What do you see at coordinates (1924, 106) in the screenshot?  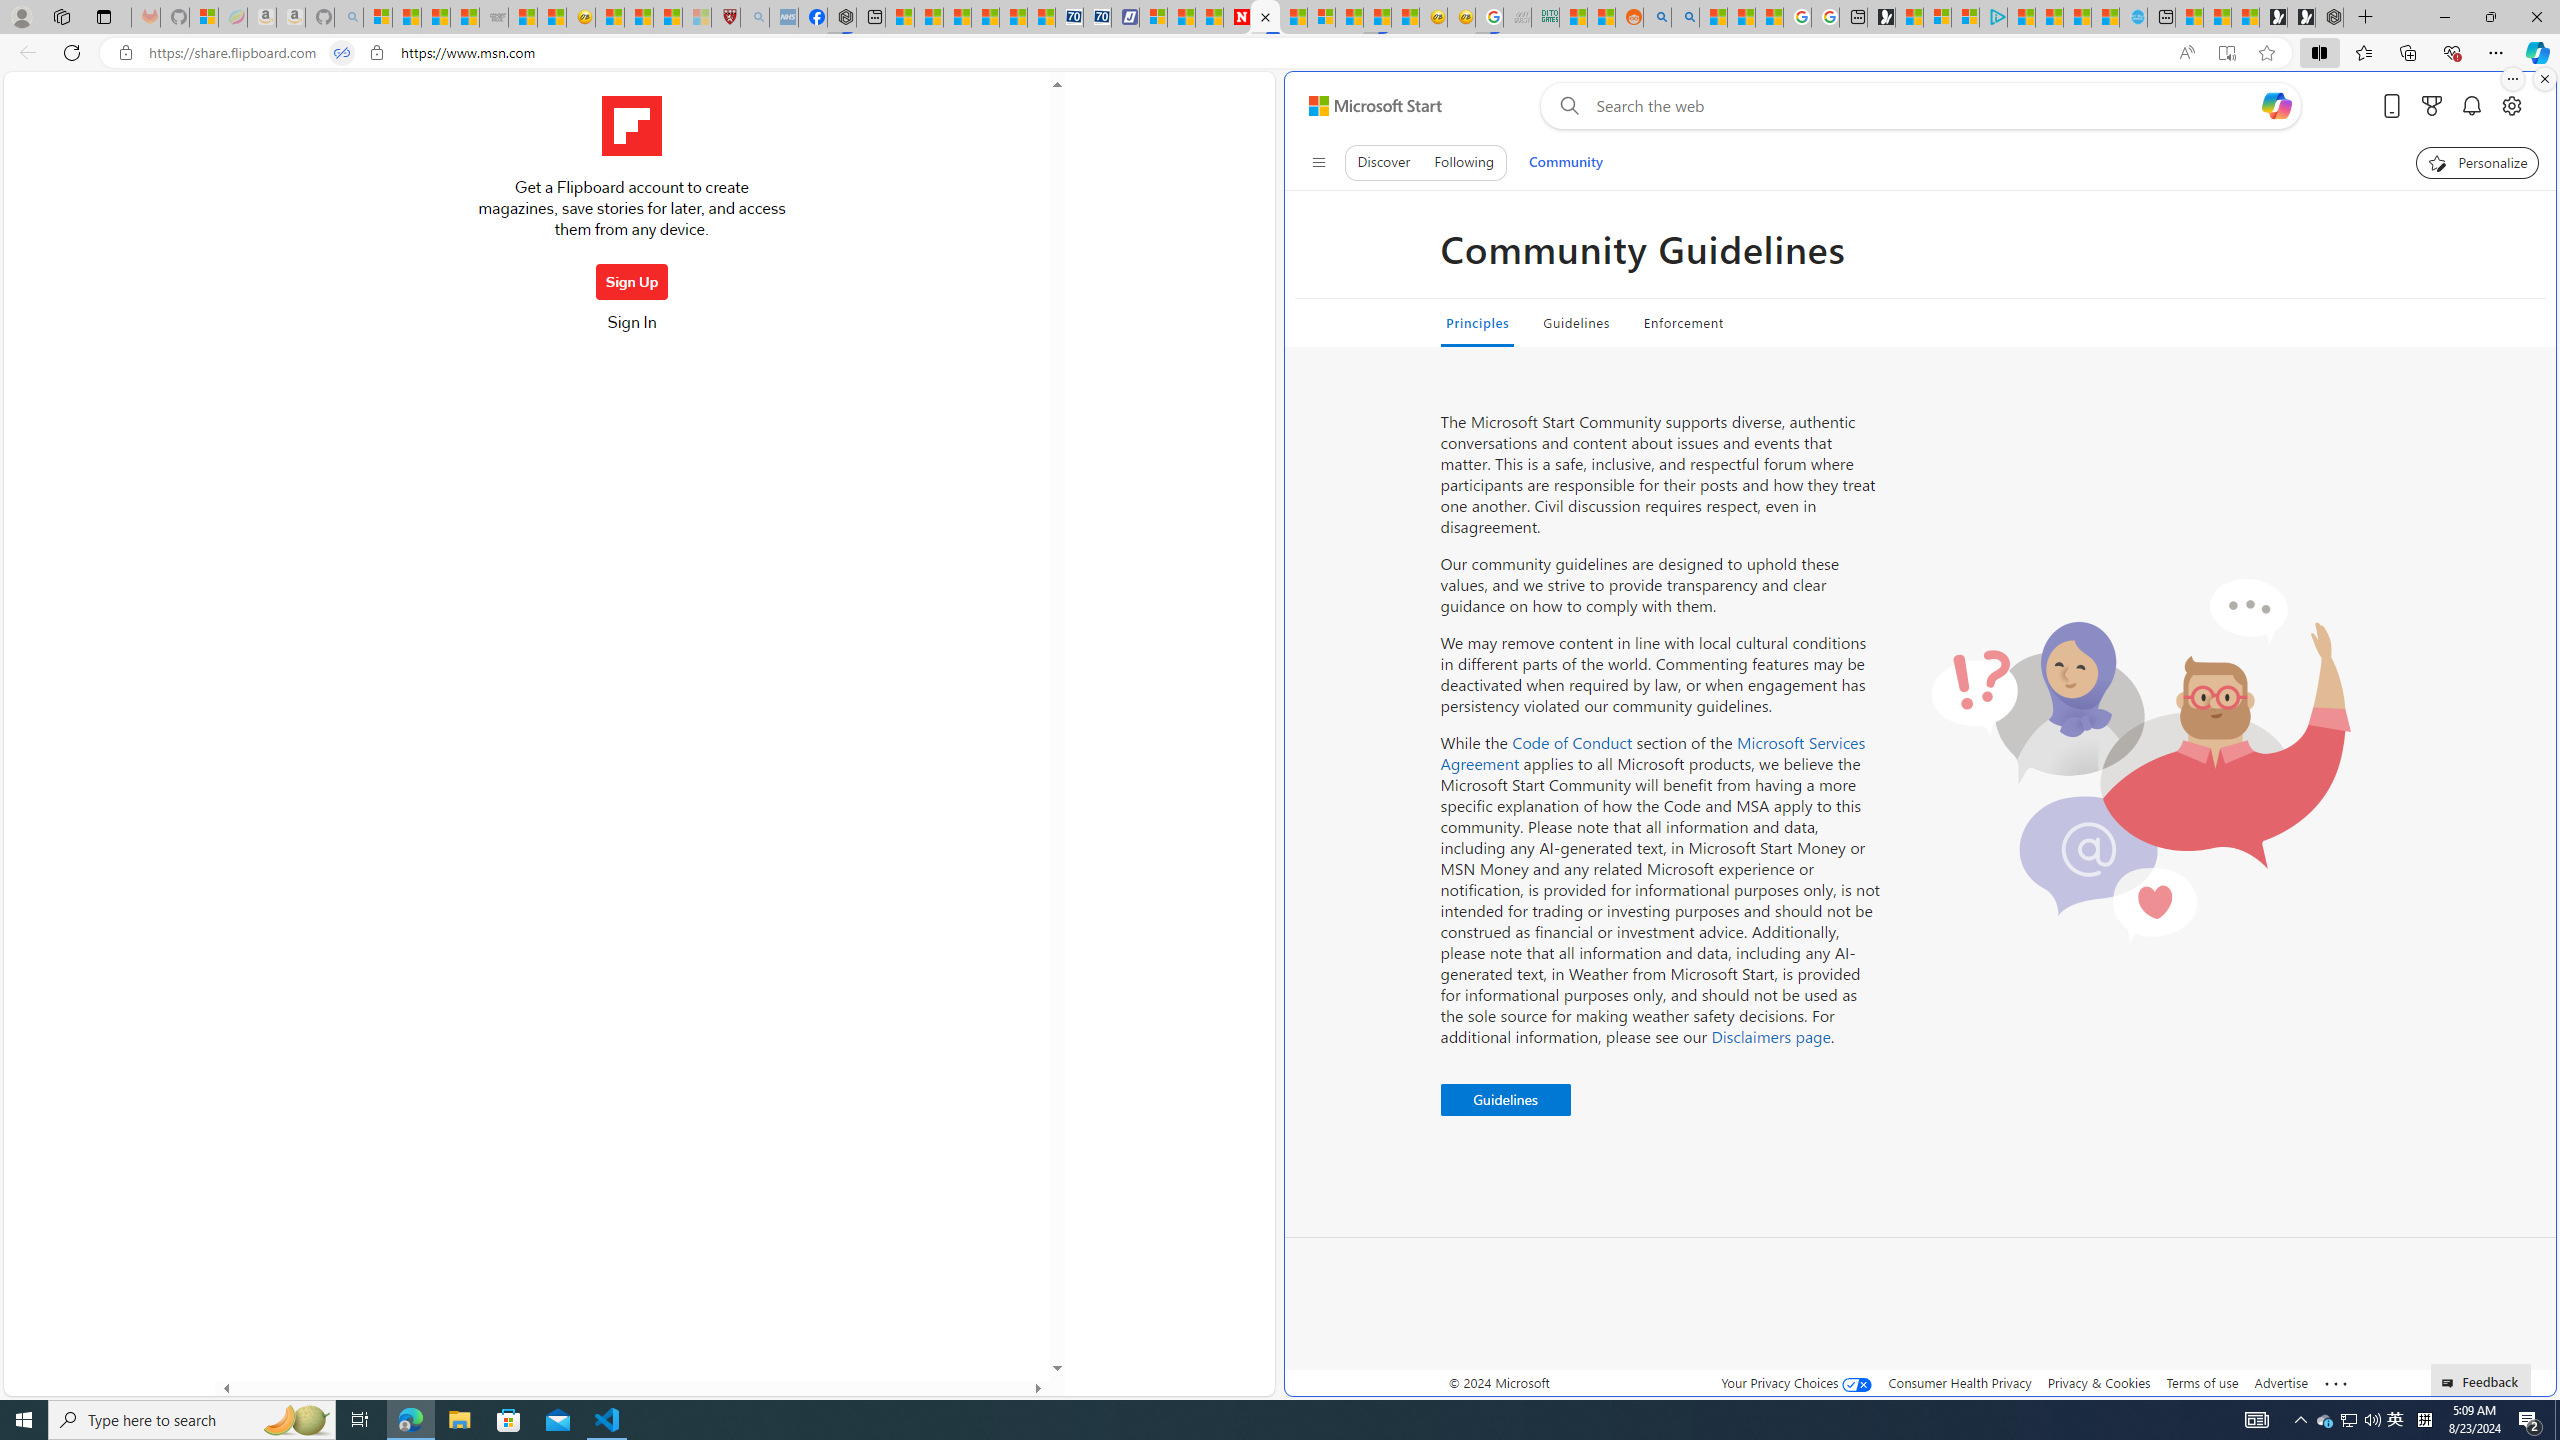 I see `Enter your search term` at bounding box center [1924, 106].